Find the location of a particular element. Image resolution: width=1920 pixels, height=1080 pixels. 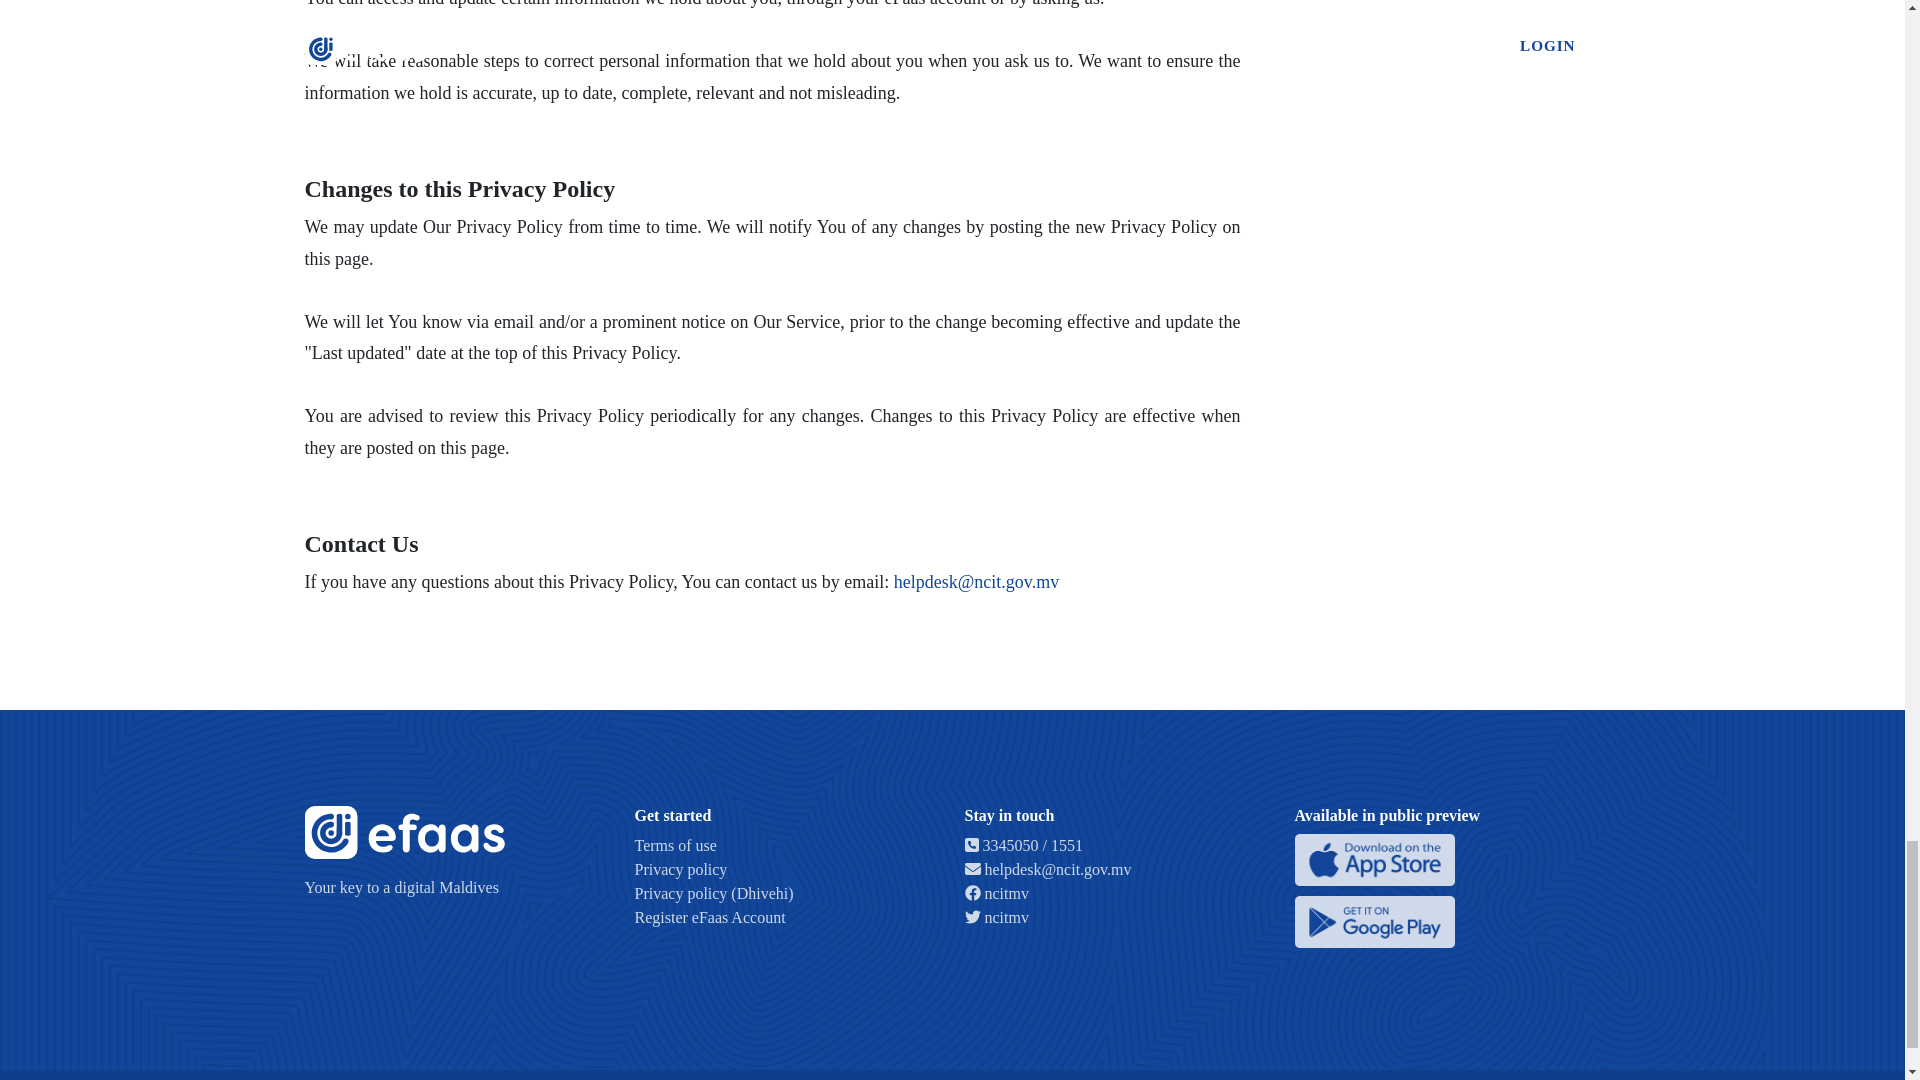

ncitmv is located at coordinates (995, 892).